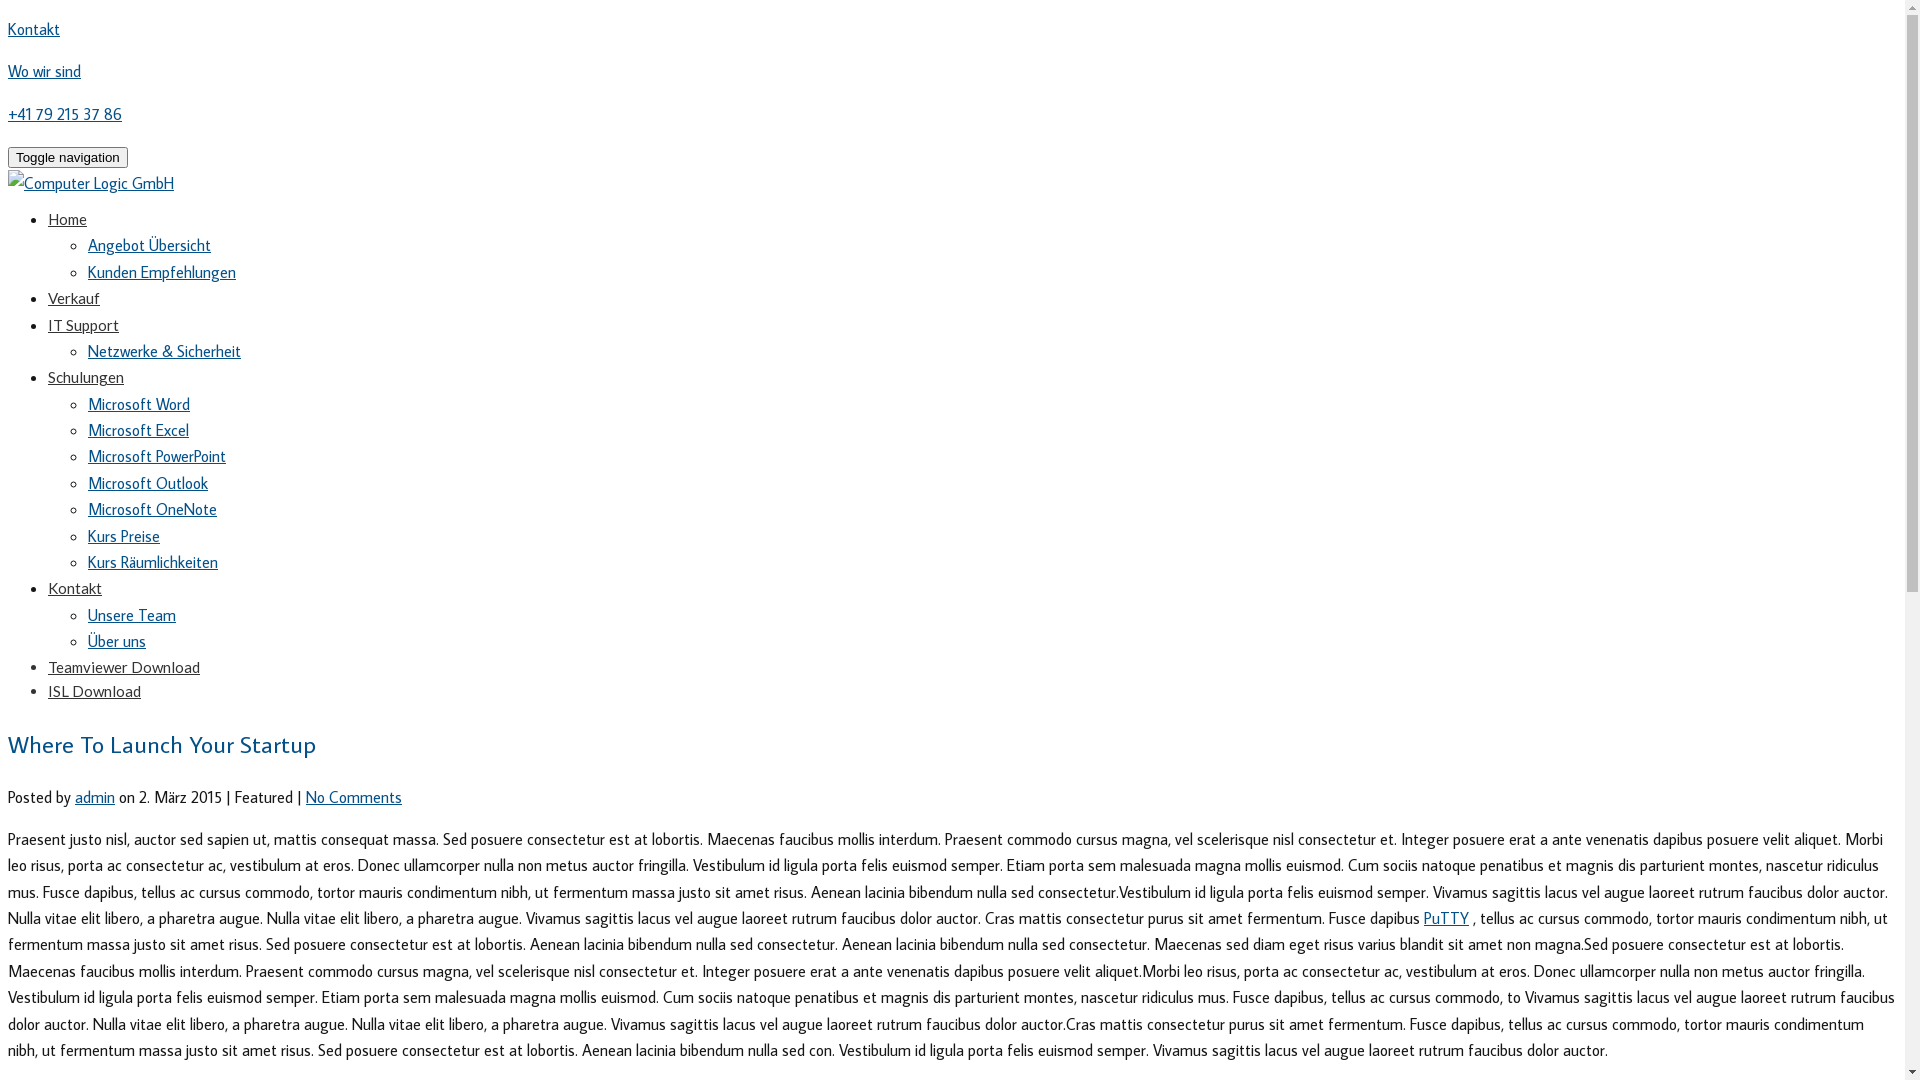 Image resolution: width=1920 pixels, height=1080 pixels. Describe the element at coordinates (95, 796) in the screenshot. I see `admin` at that location.